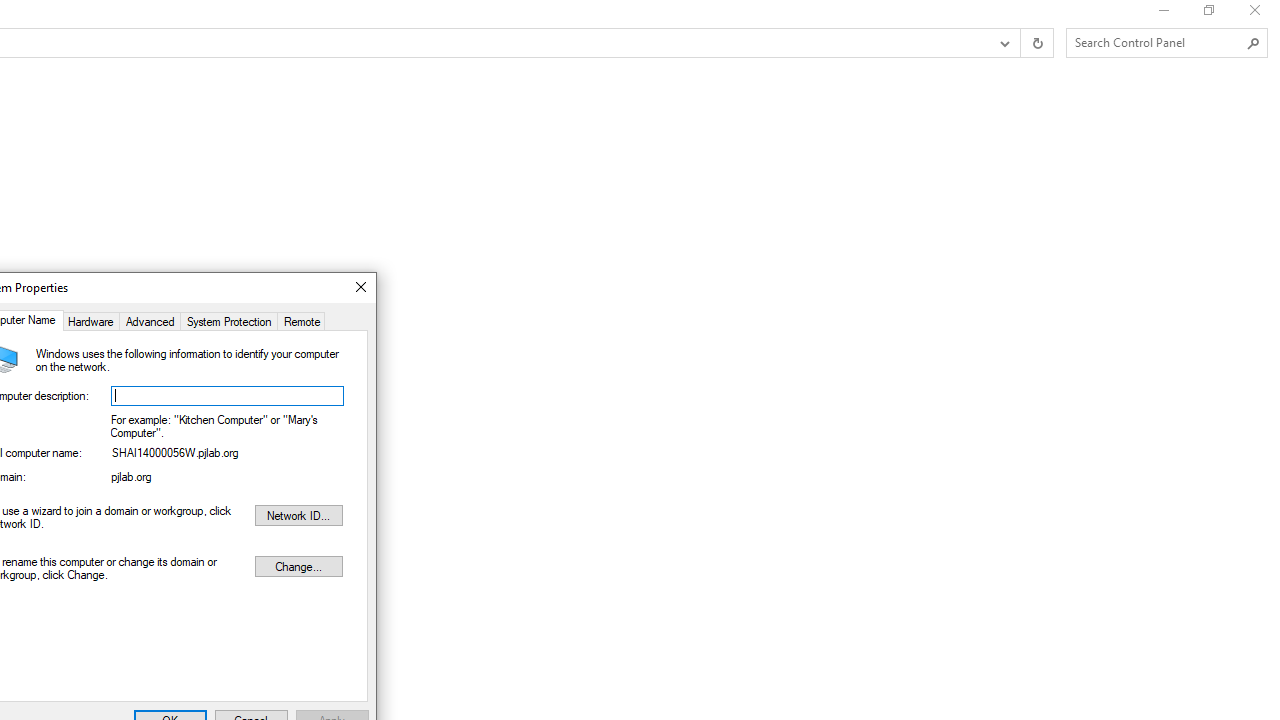 This screenshot has width=1280, height=720. I want to click on Advanced, so click(150, 320).